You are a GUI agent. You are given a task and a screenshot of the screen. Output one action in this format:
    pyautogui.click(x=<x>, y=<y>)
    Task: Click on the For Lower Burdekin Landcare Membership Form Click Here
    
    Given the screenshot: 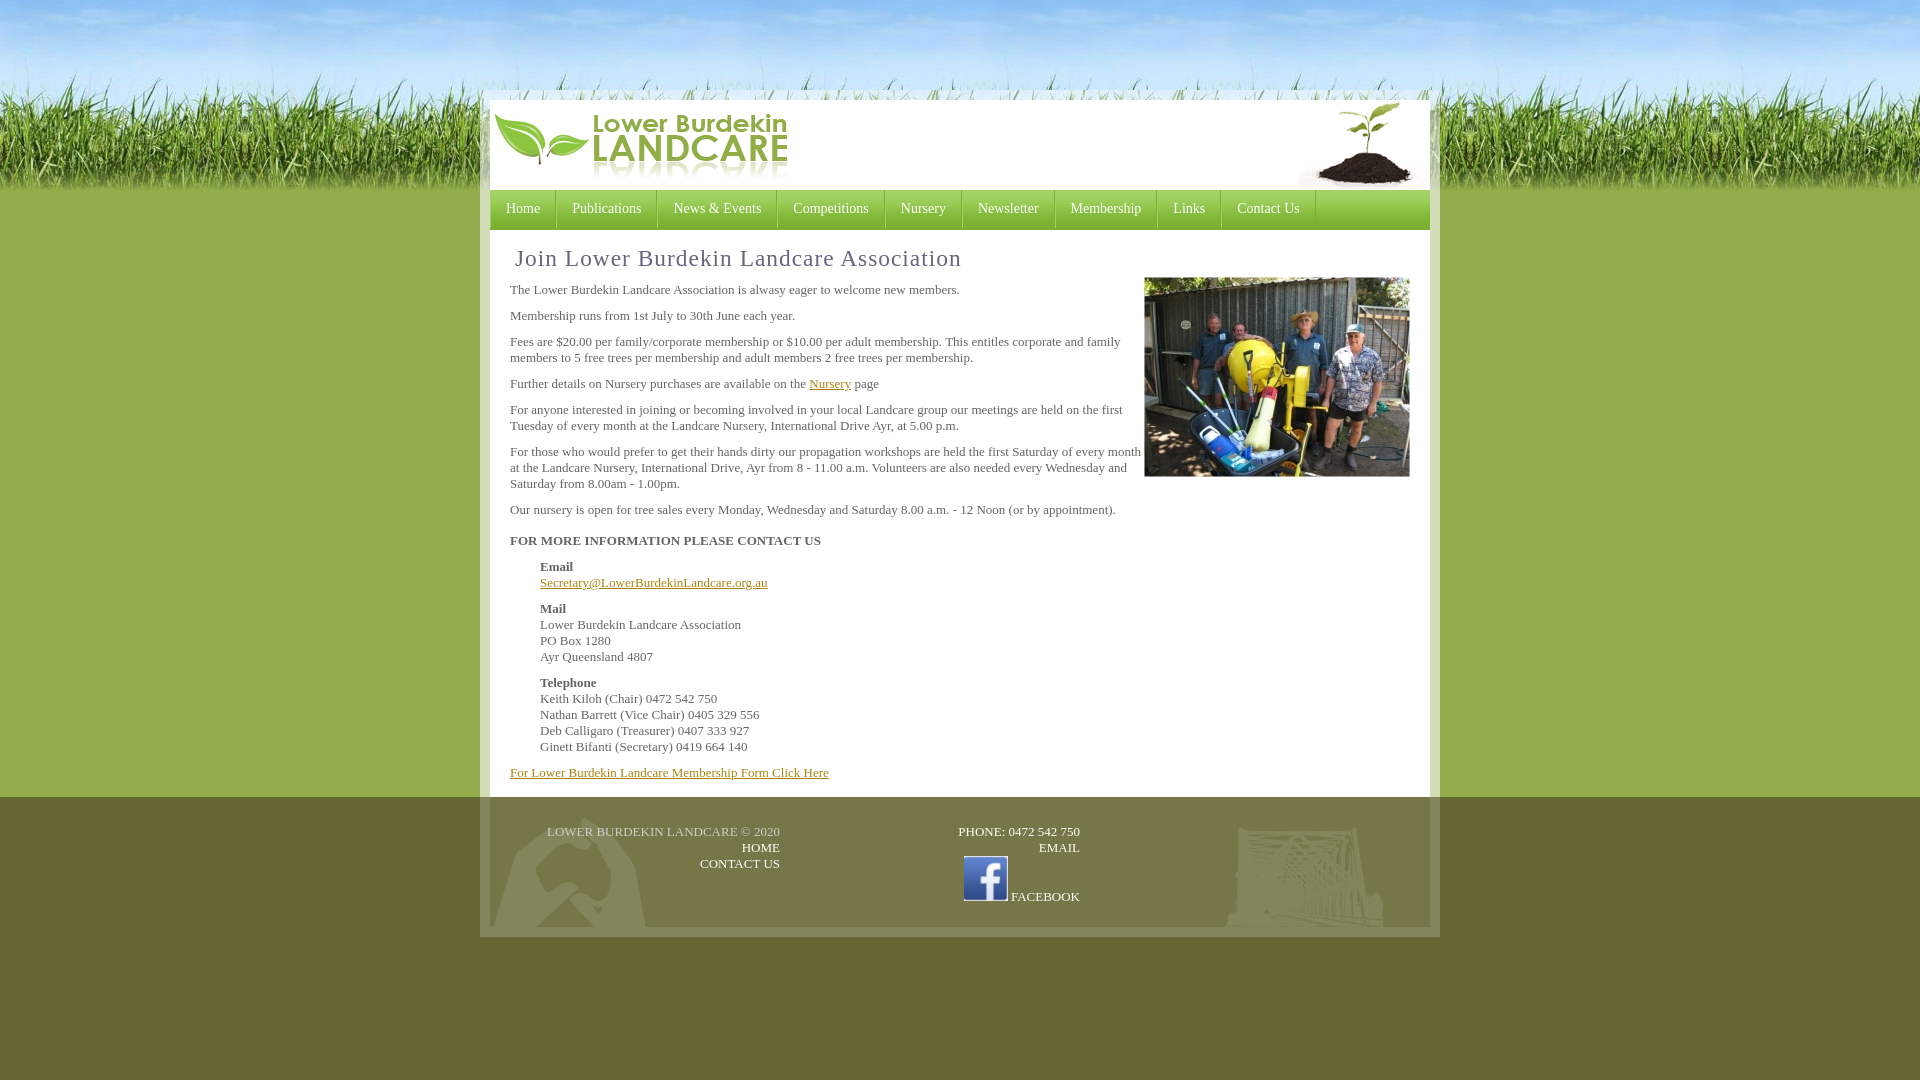 What is the action you would take?
    pyautogui.click(x=670, y=772)
    